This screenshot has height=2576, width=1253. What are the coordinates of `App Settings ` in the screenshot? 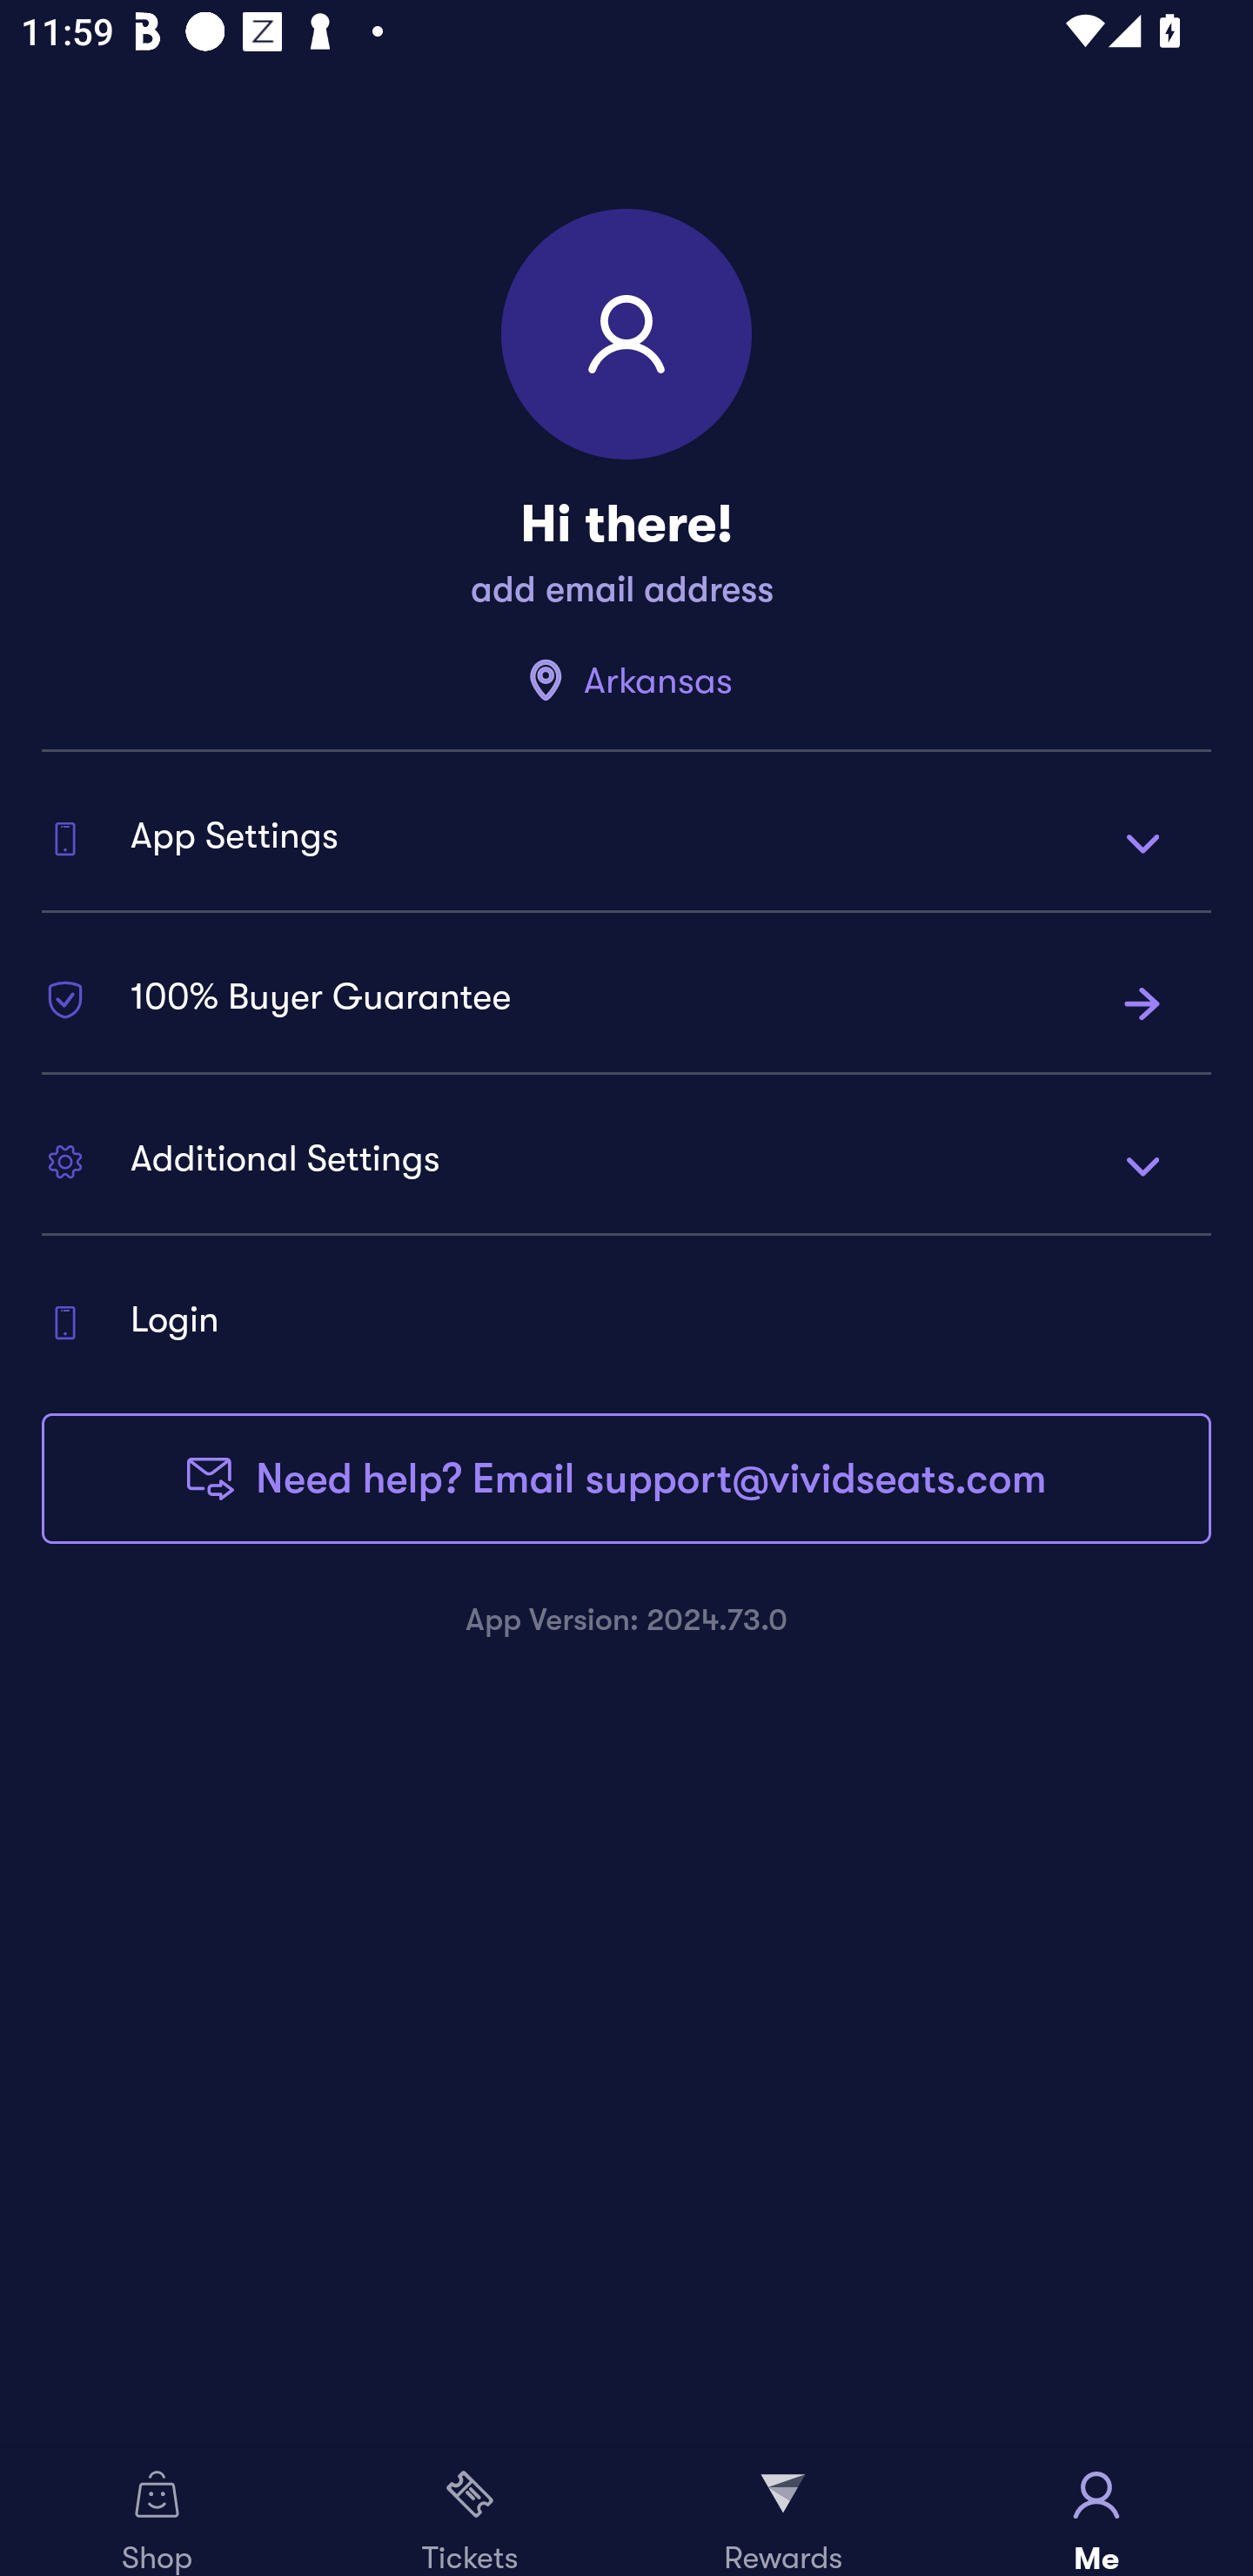 It's located at (626, 841).